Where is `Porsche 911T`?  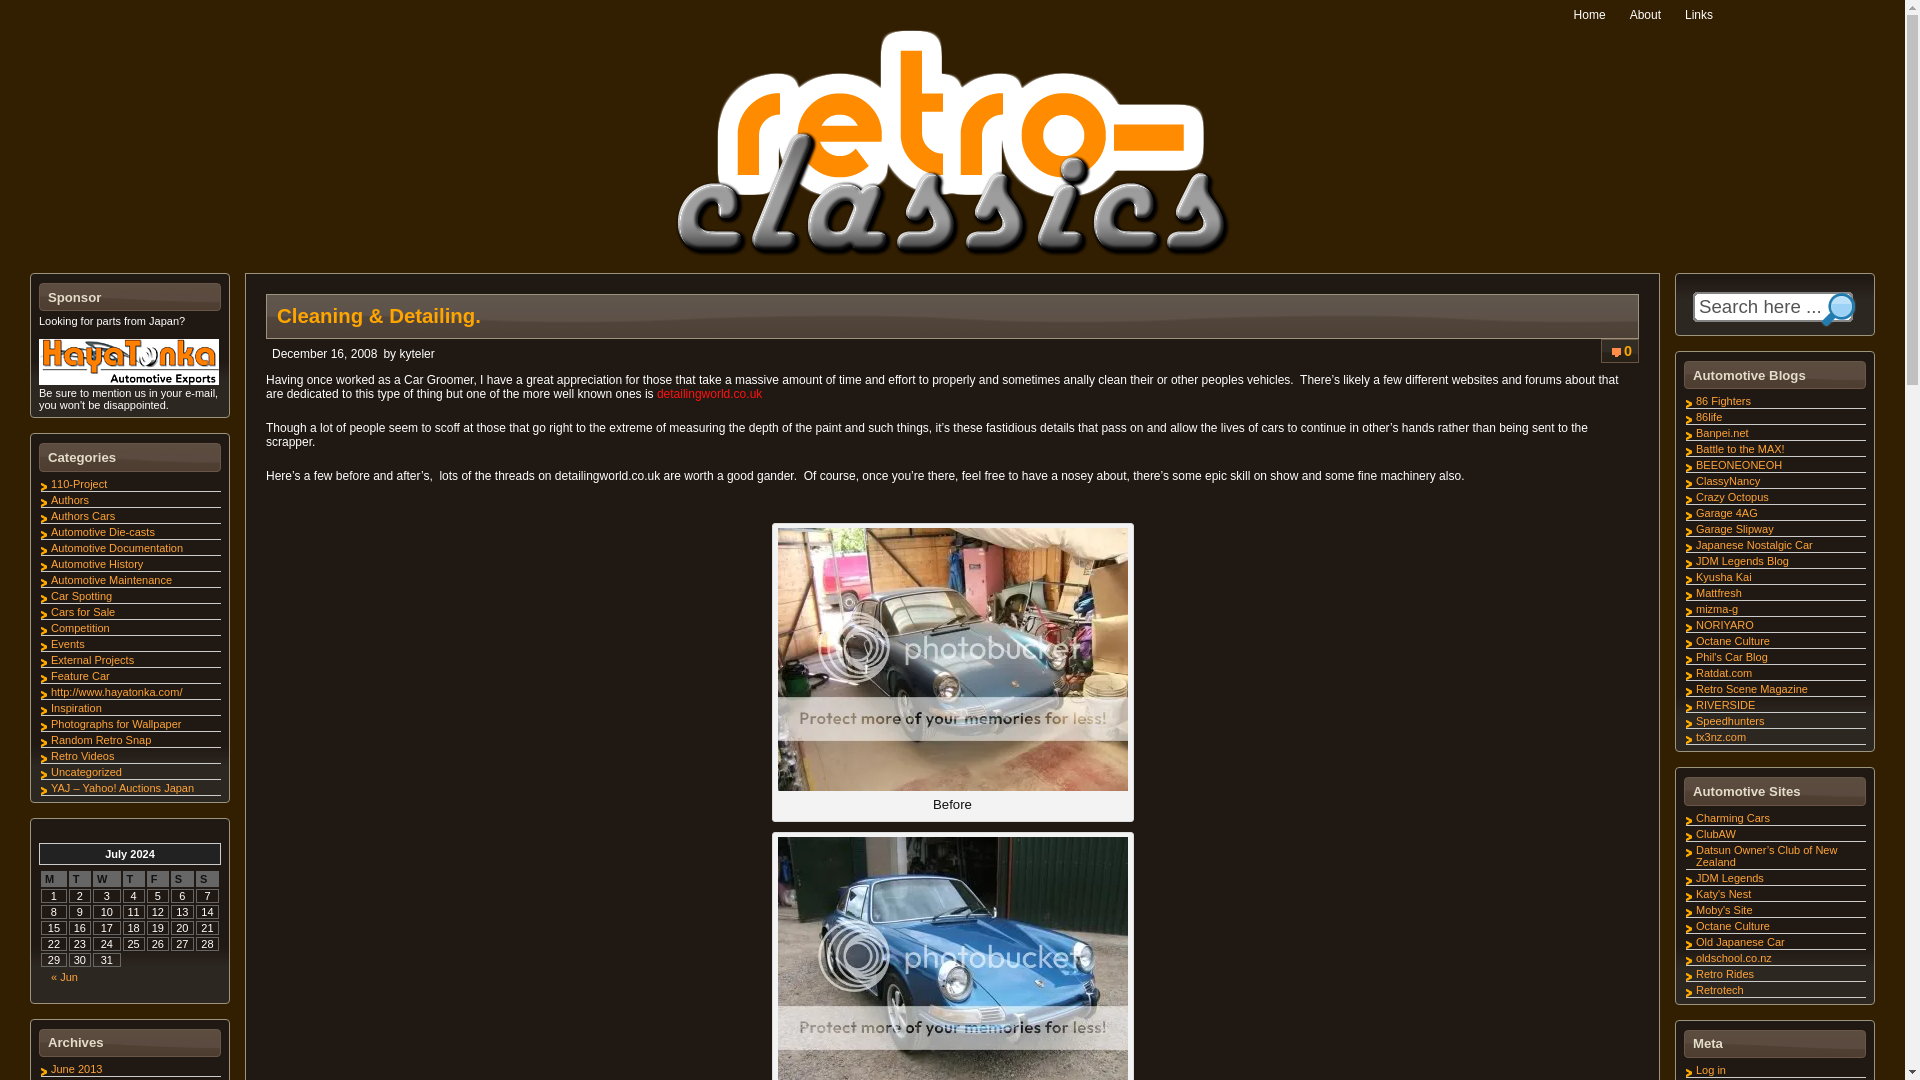 Porsche 911T is located at coordinates (952, 659).